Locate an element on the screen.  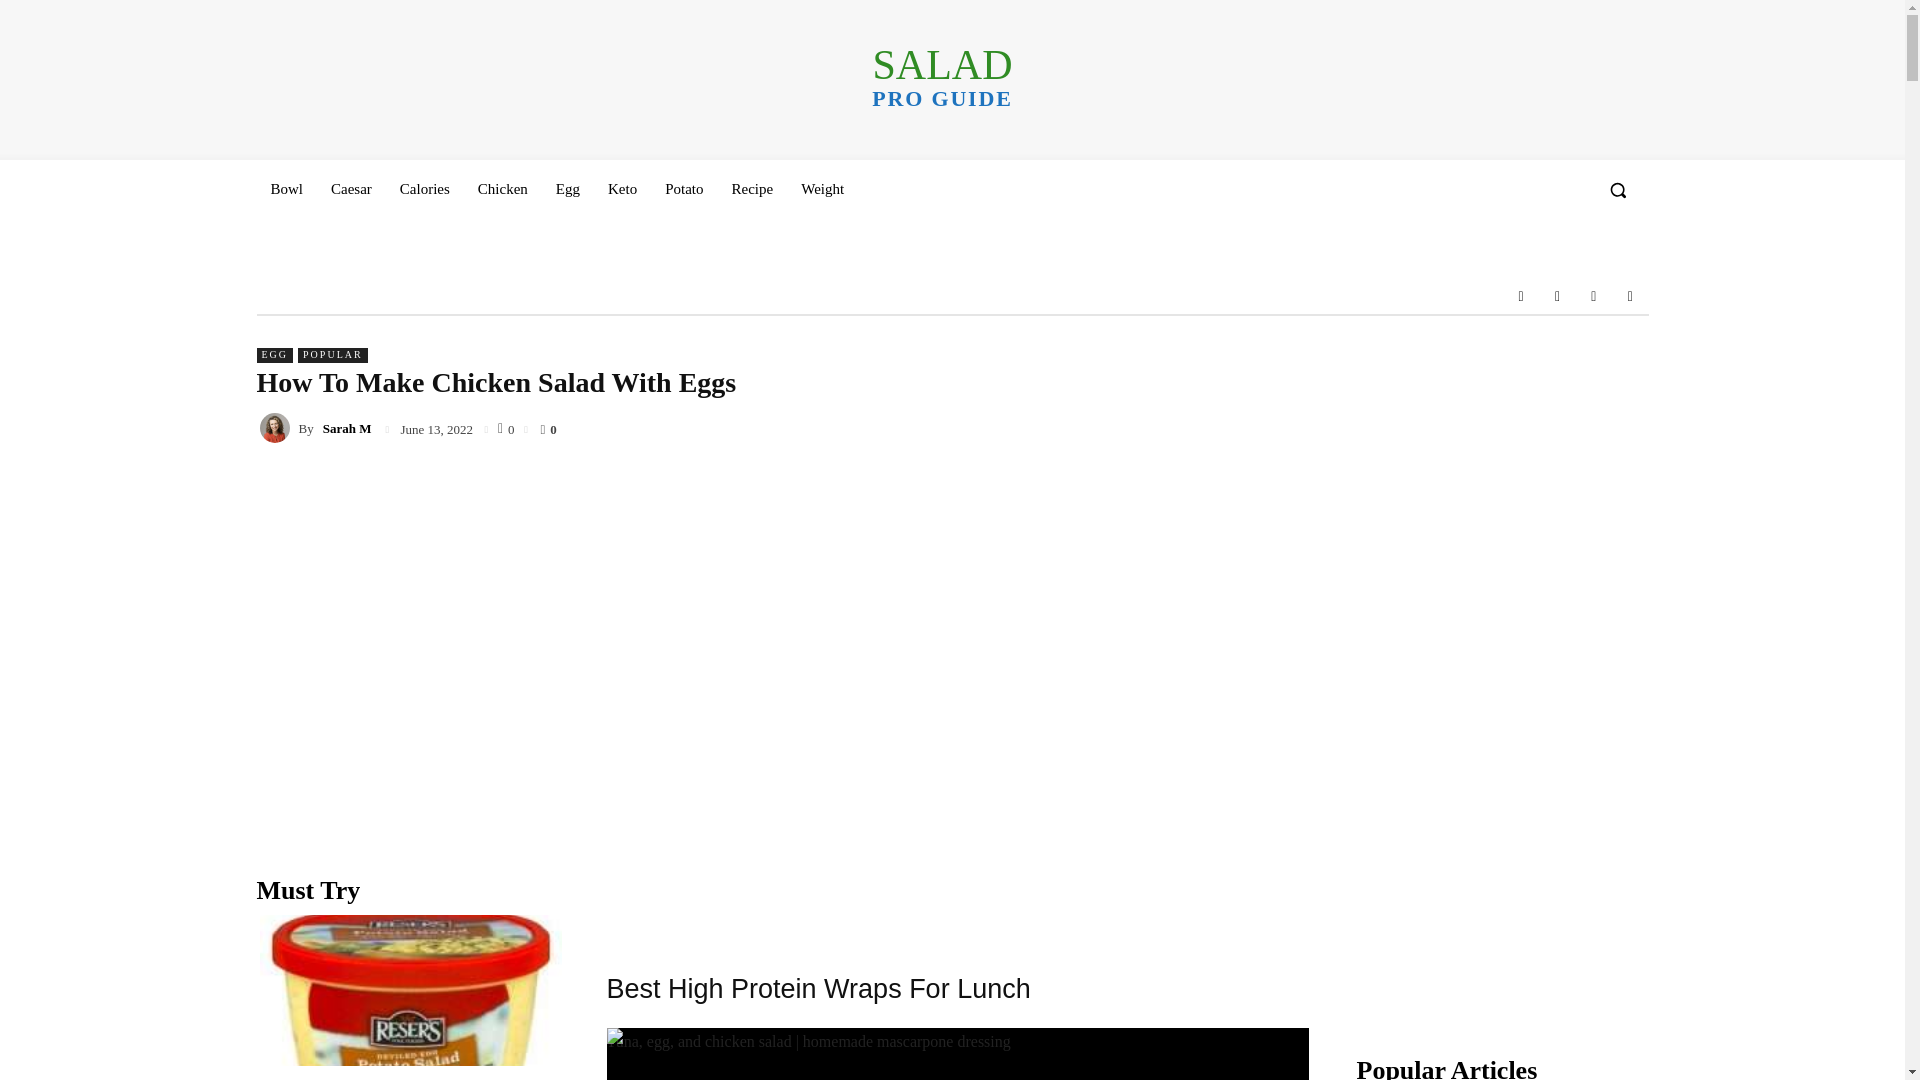
VKontakte is located at coordinates (1594, 296).